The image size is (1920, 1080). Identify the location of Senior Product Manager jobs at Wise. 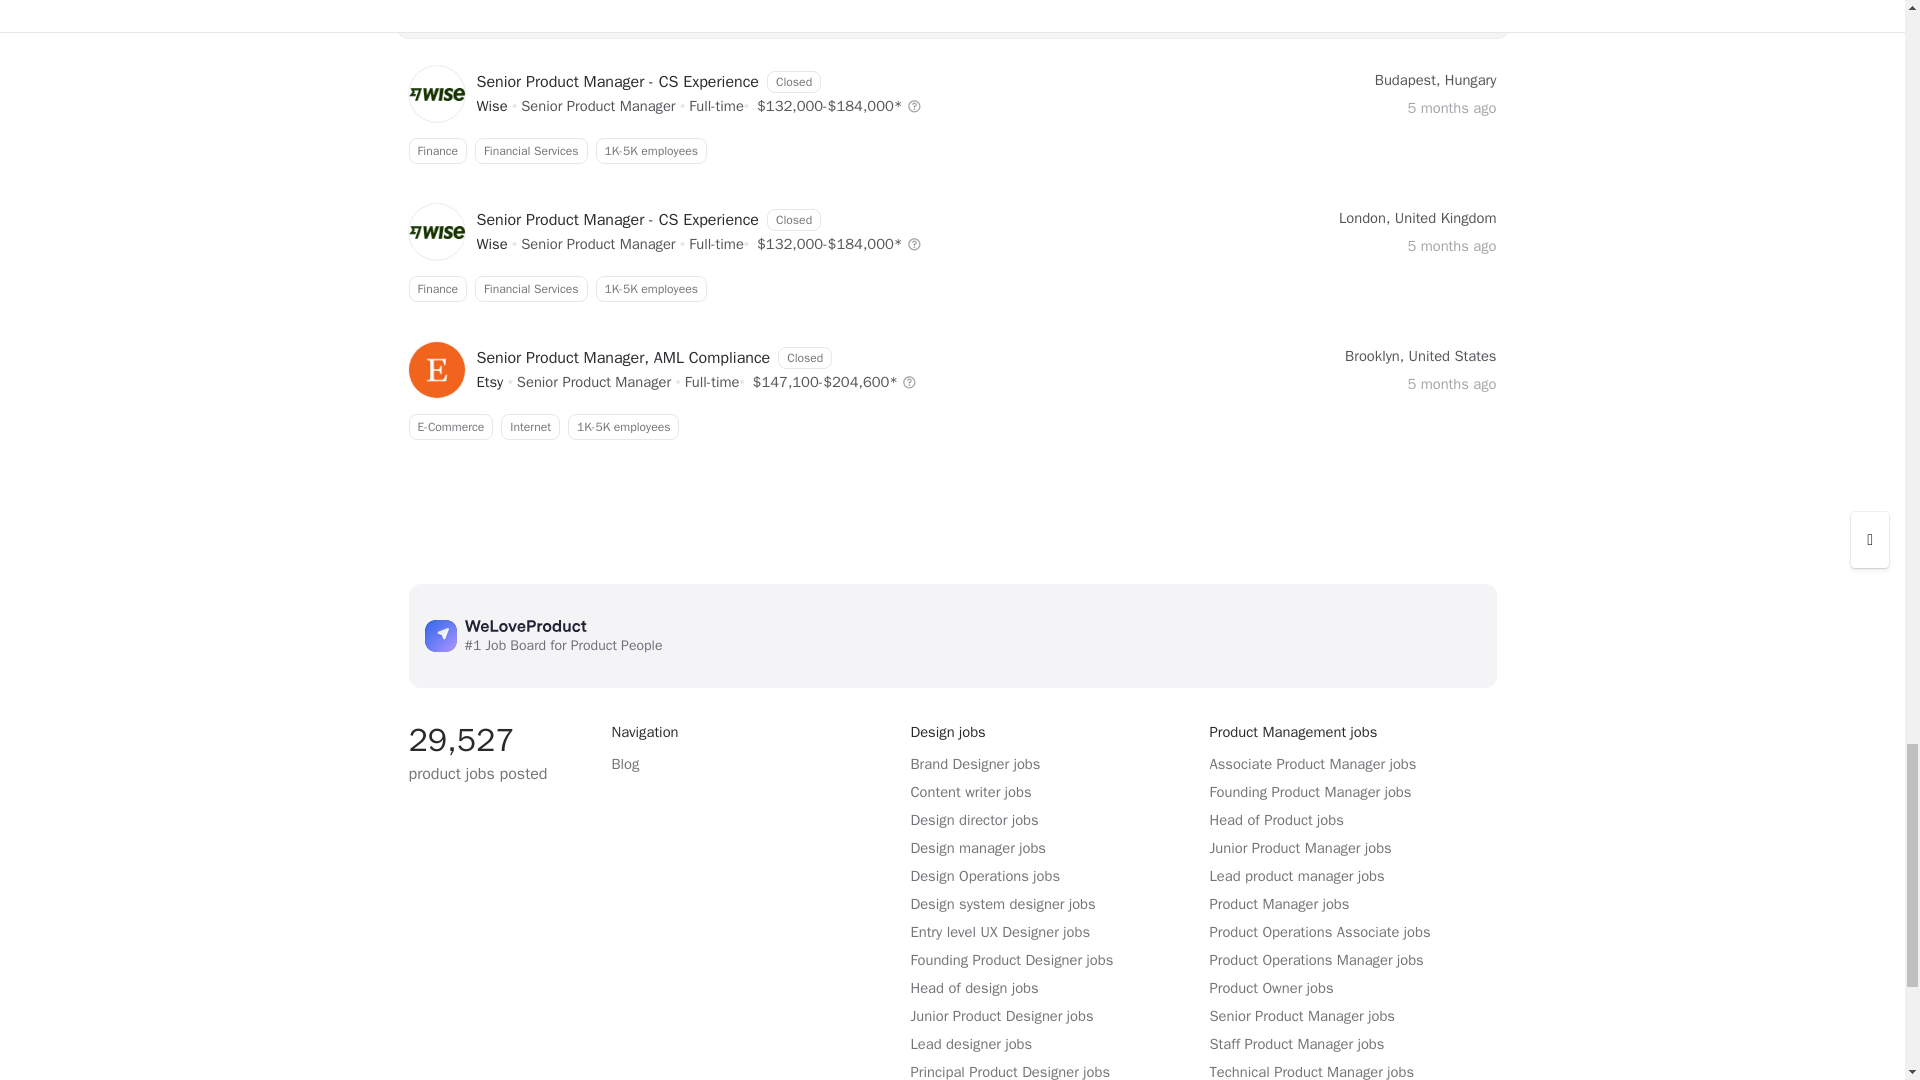
(951, 289).